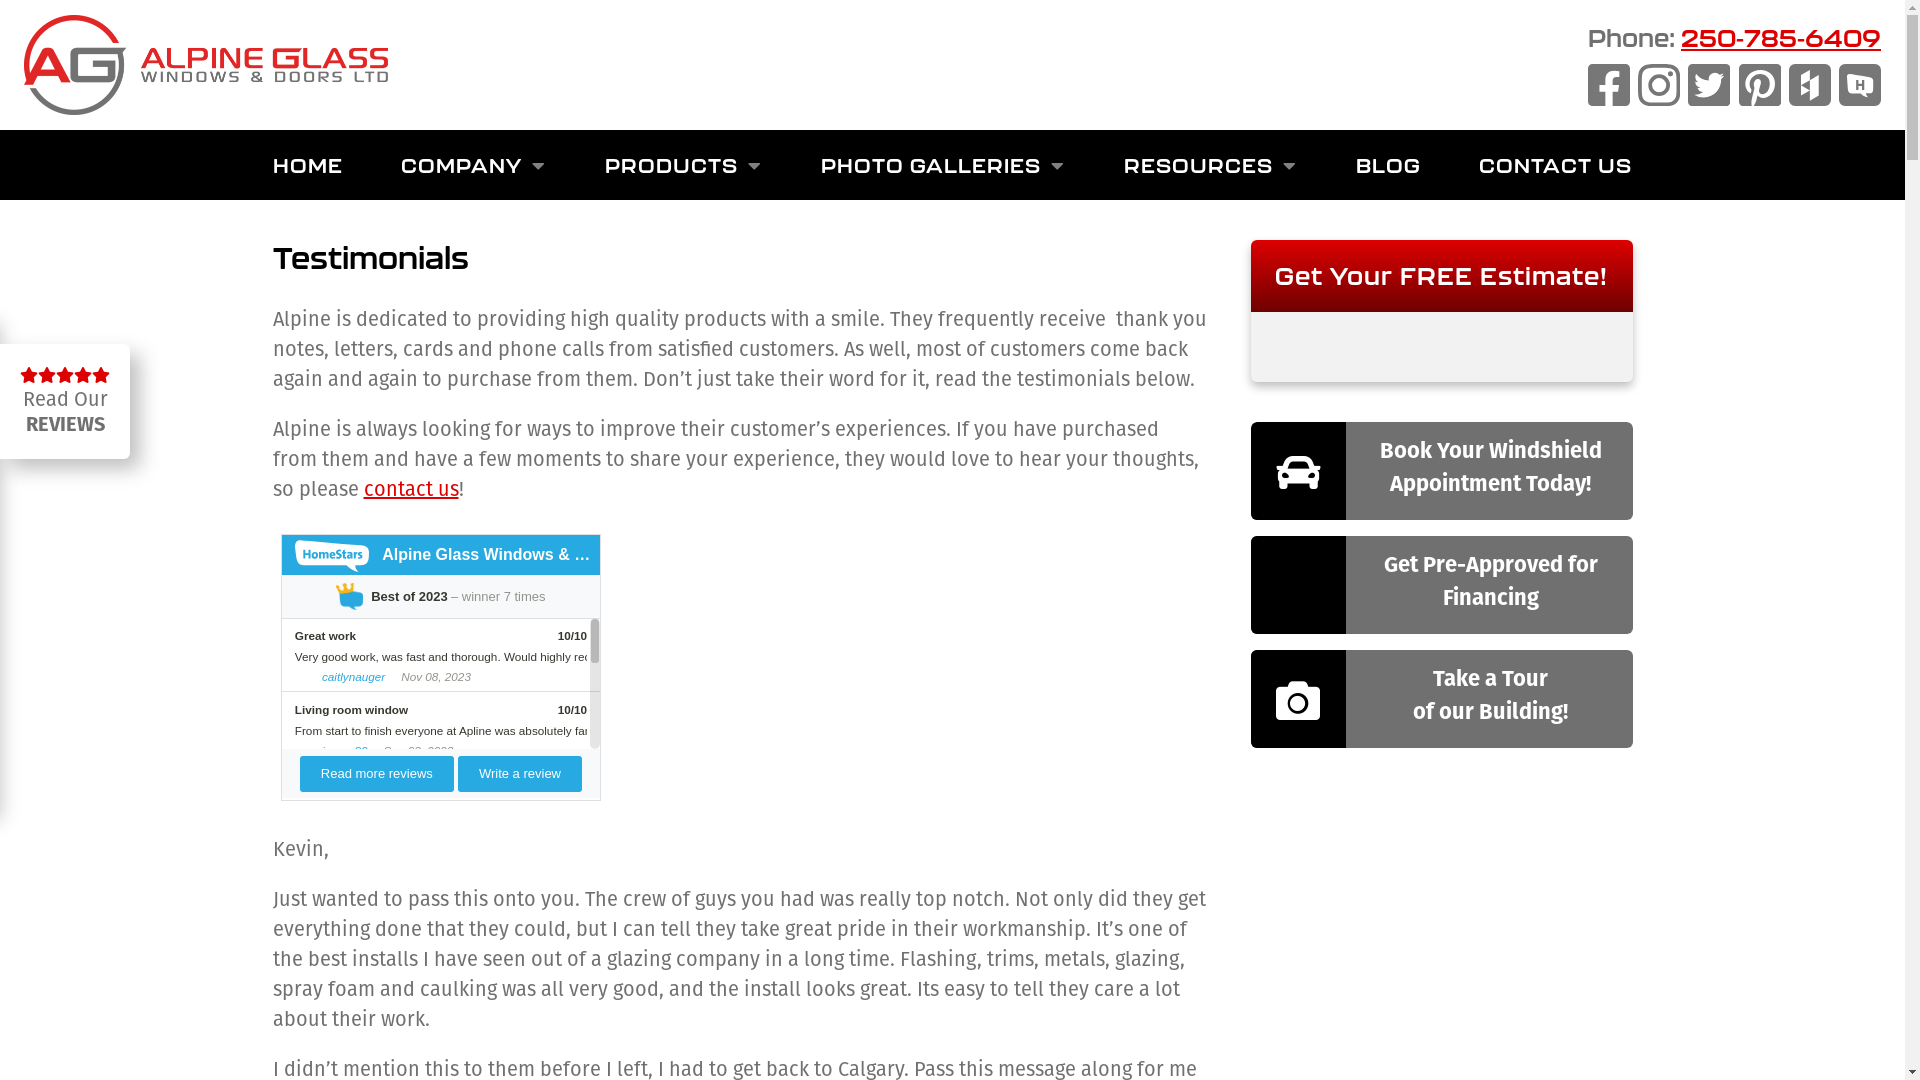  I want to click on Instagram, so click(1659, 85).